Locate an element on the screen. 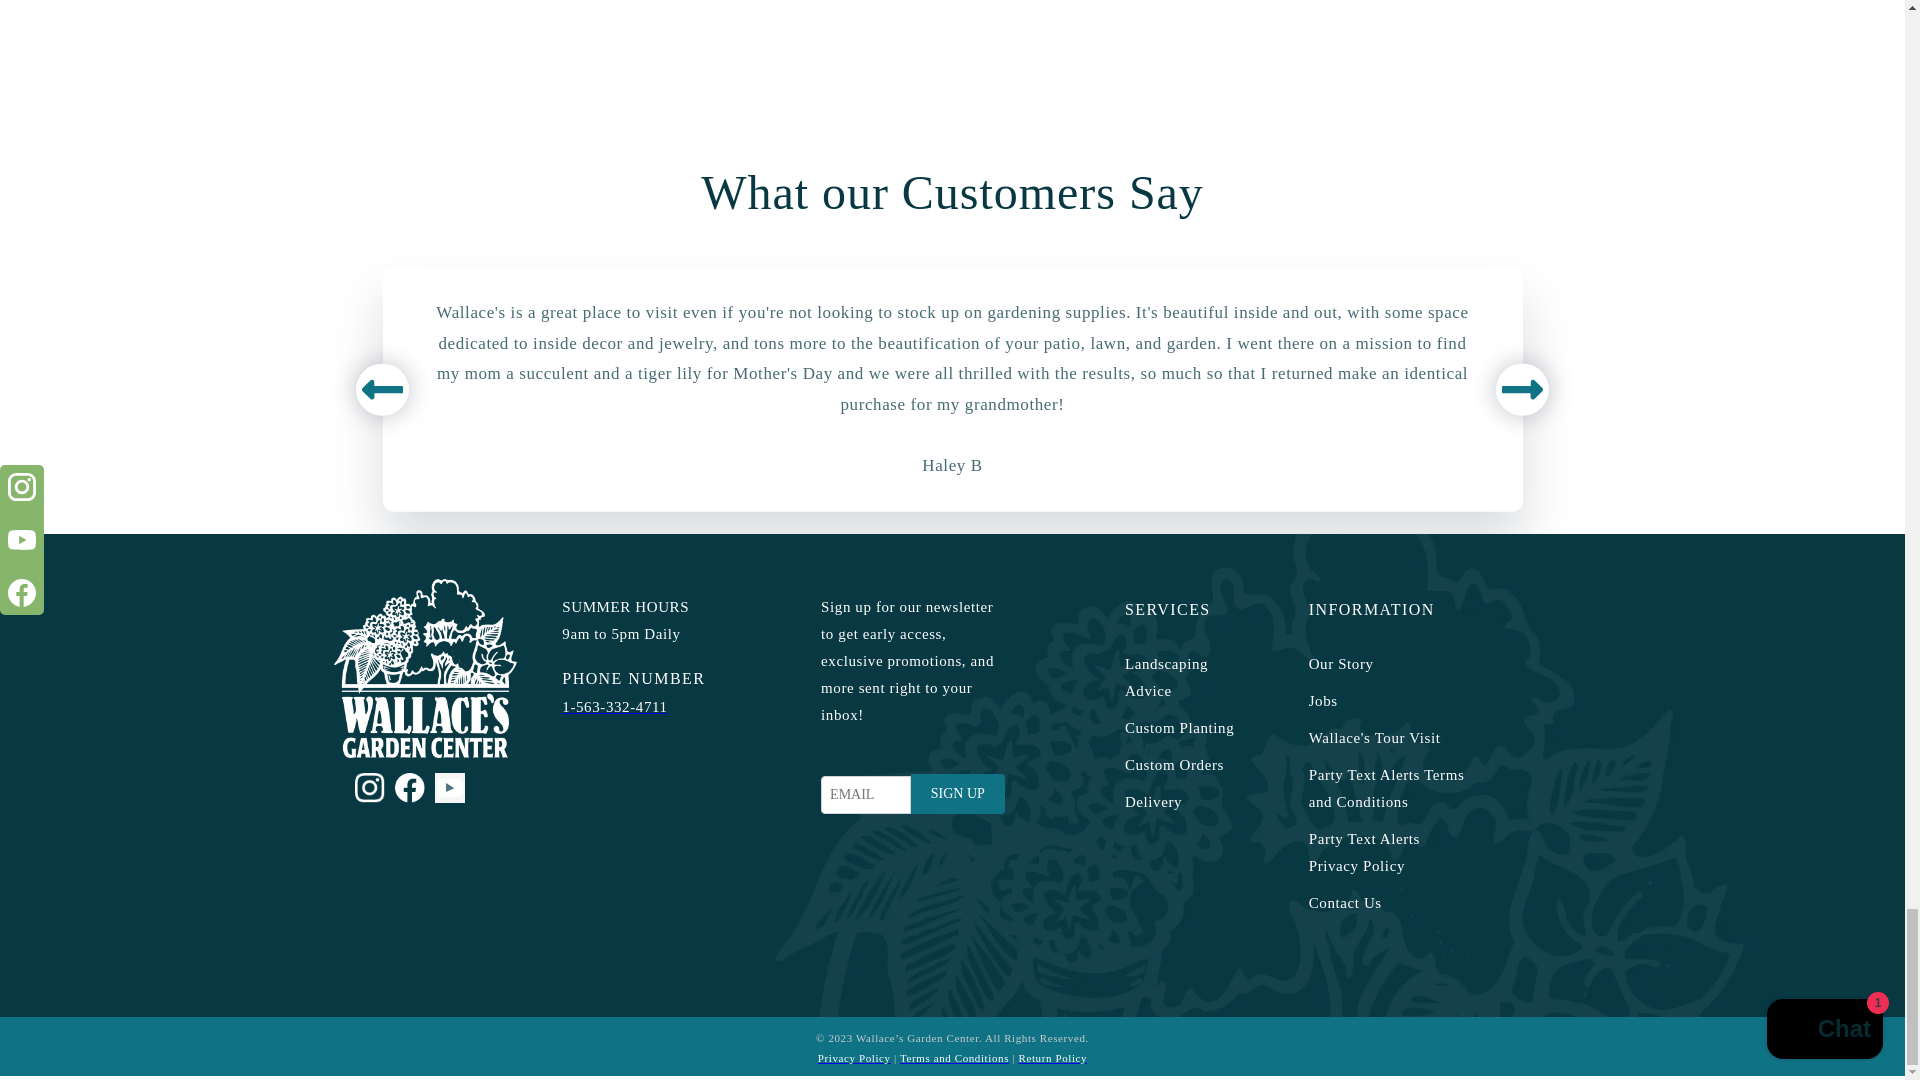 This screenshot has width=1920, height=1080. Instagram Footer Icon is located at coordinates (370, 788).